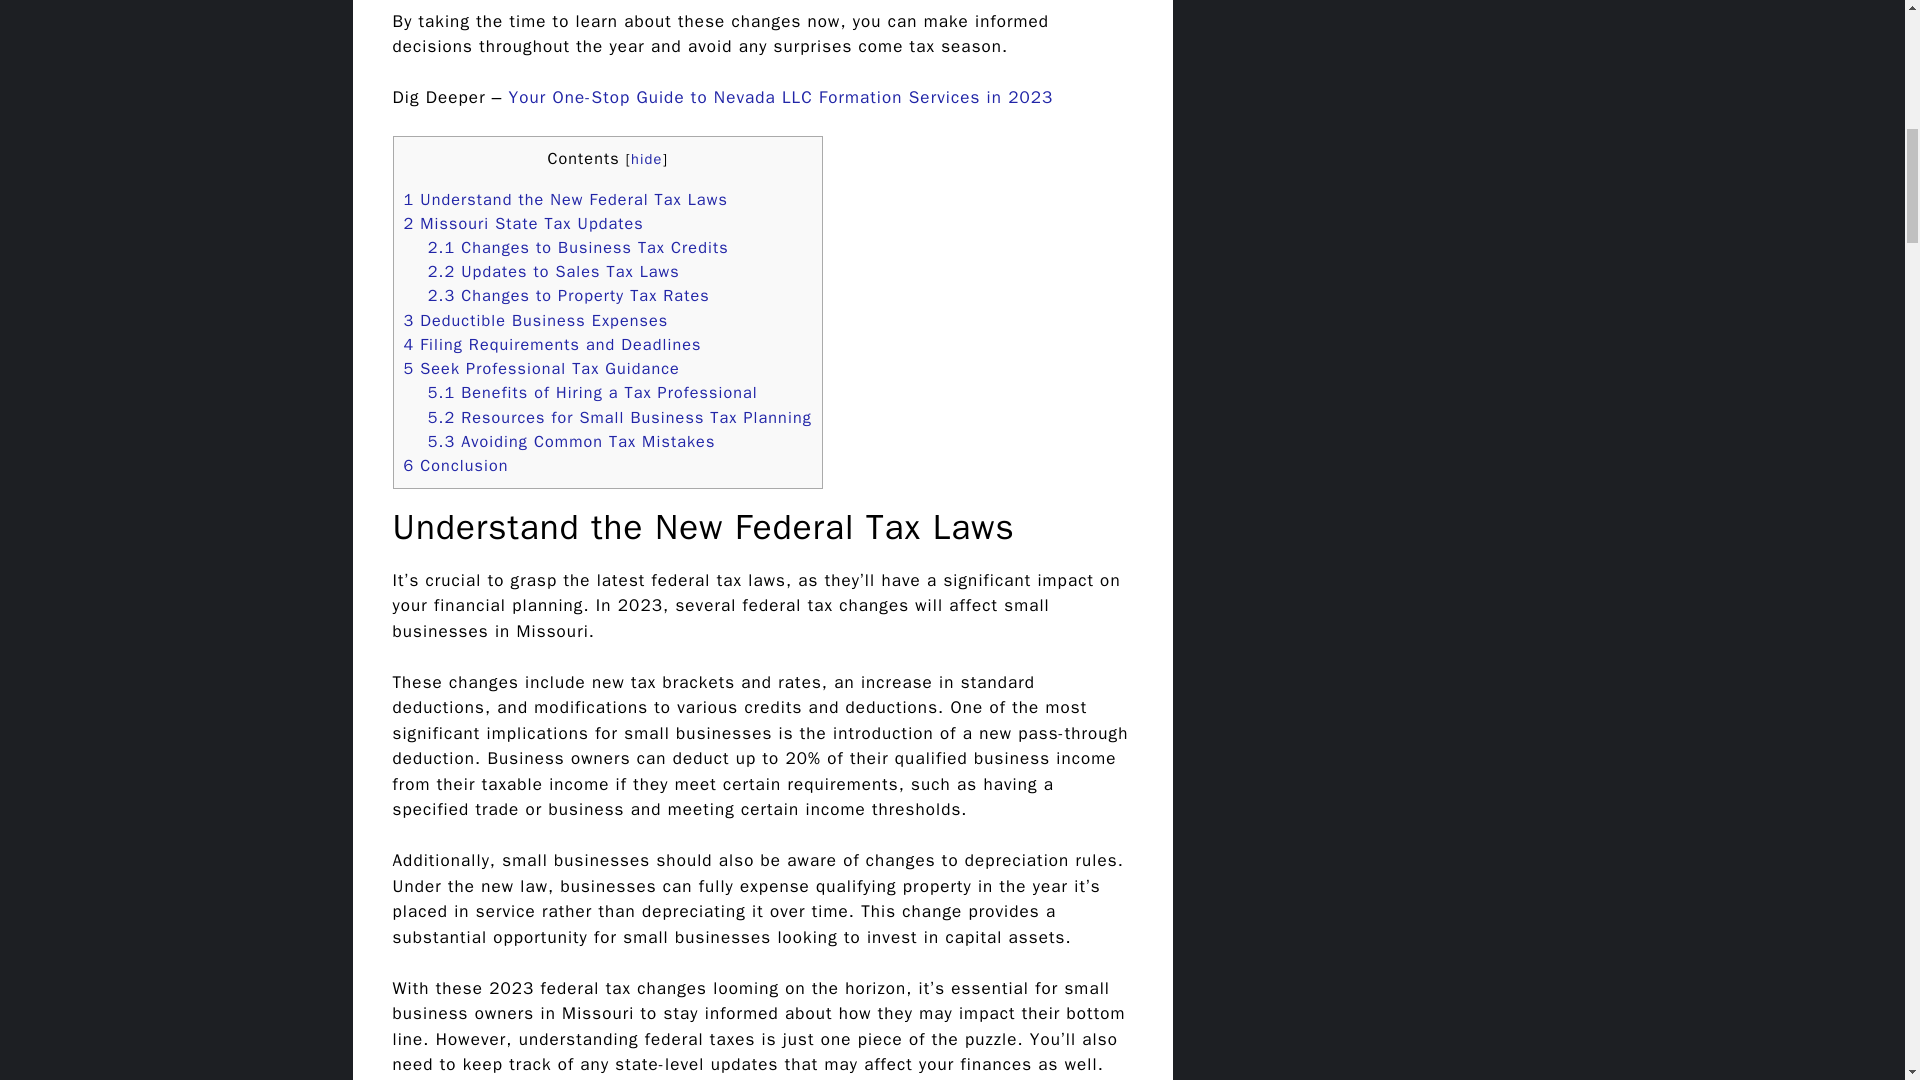  I want to click on 6 Conclusion, so click(456, 465).